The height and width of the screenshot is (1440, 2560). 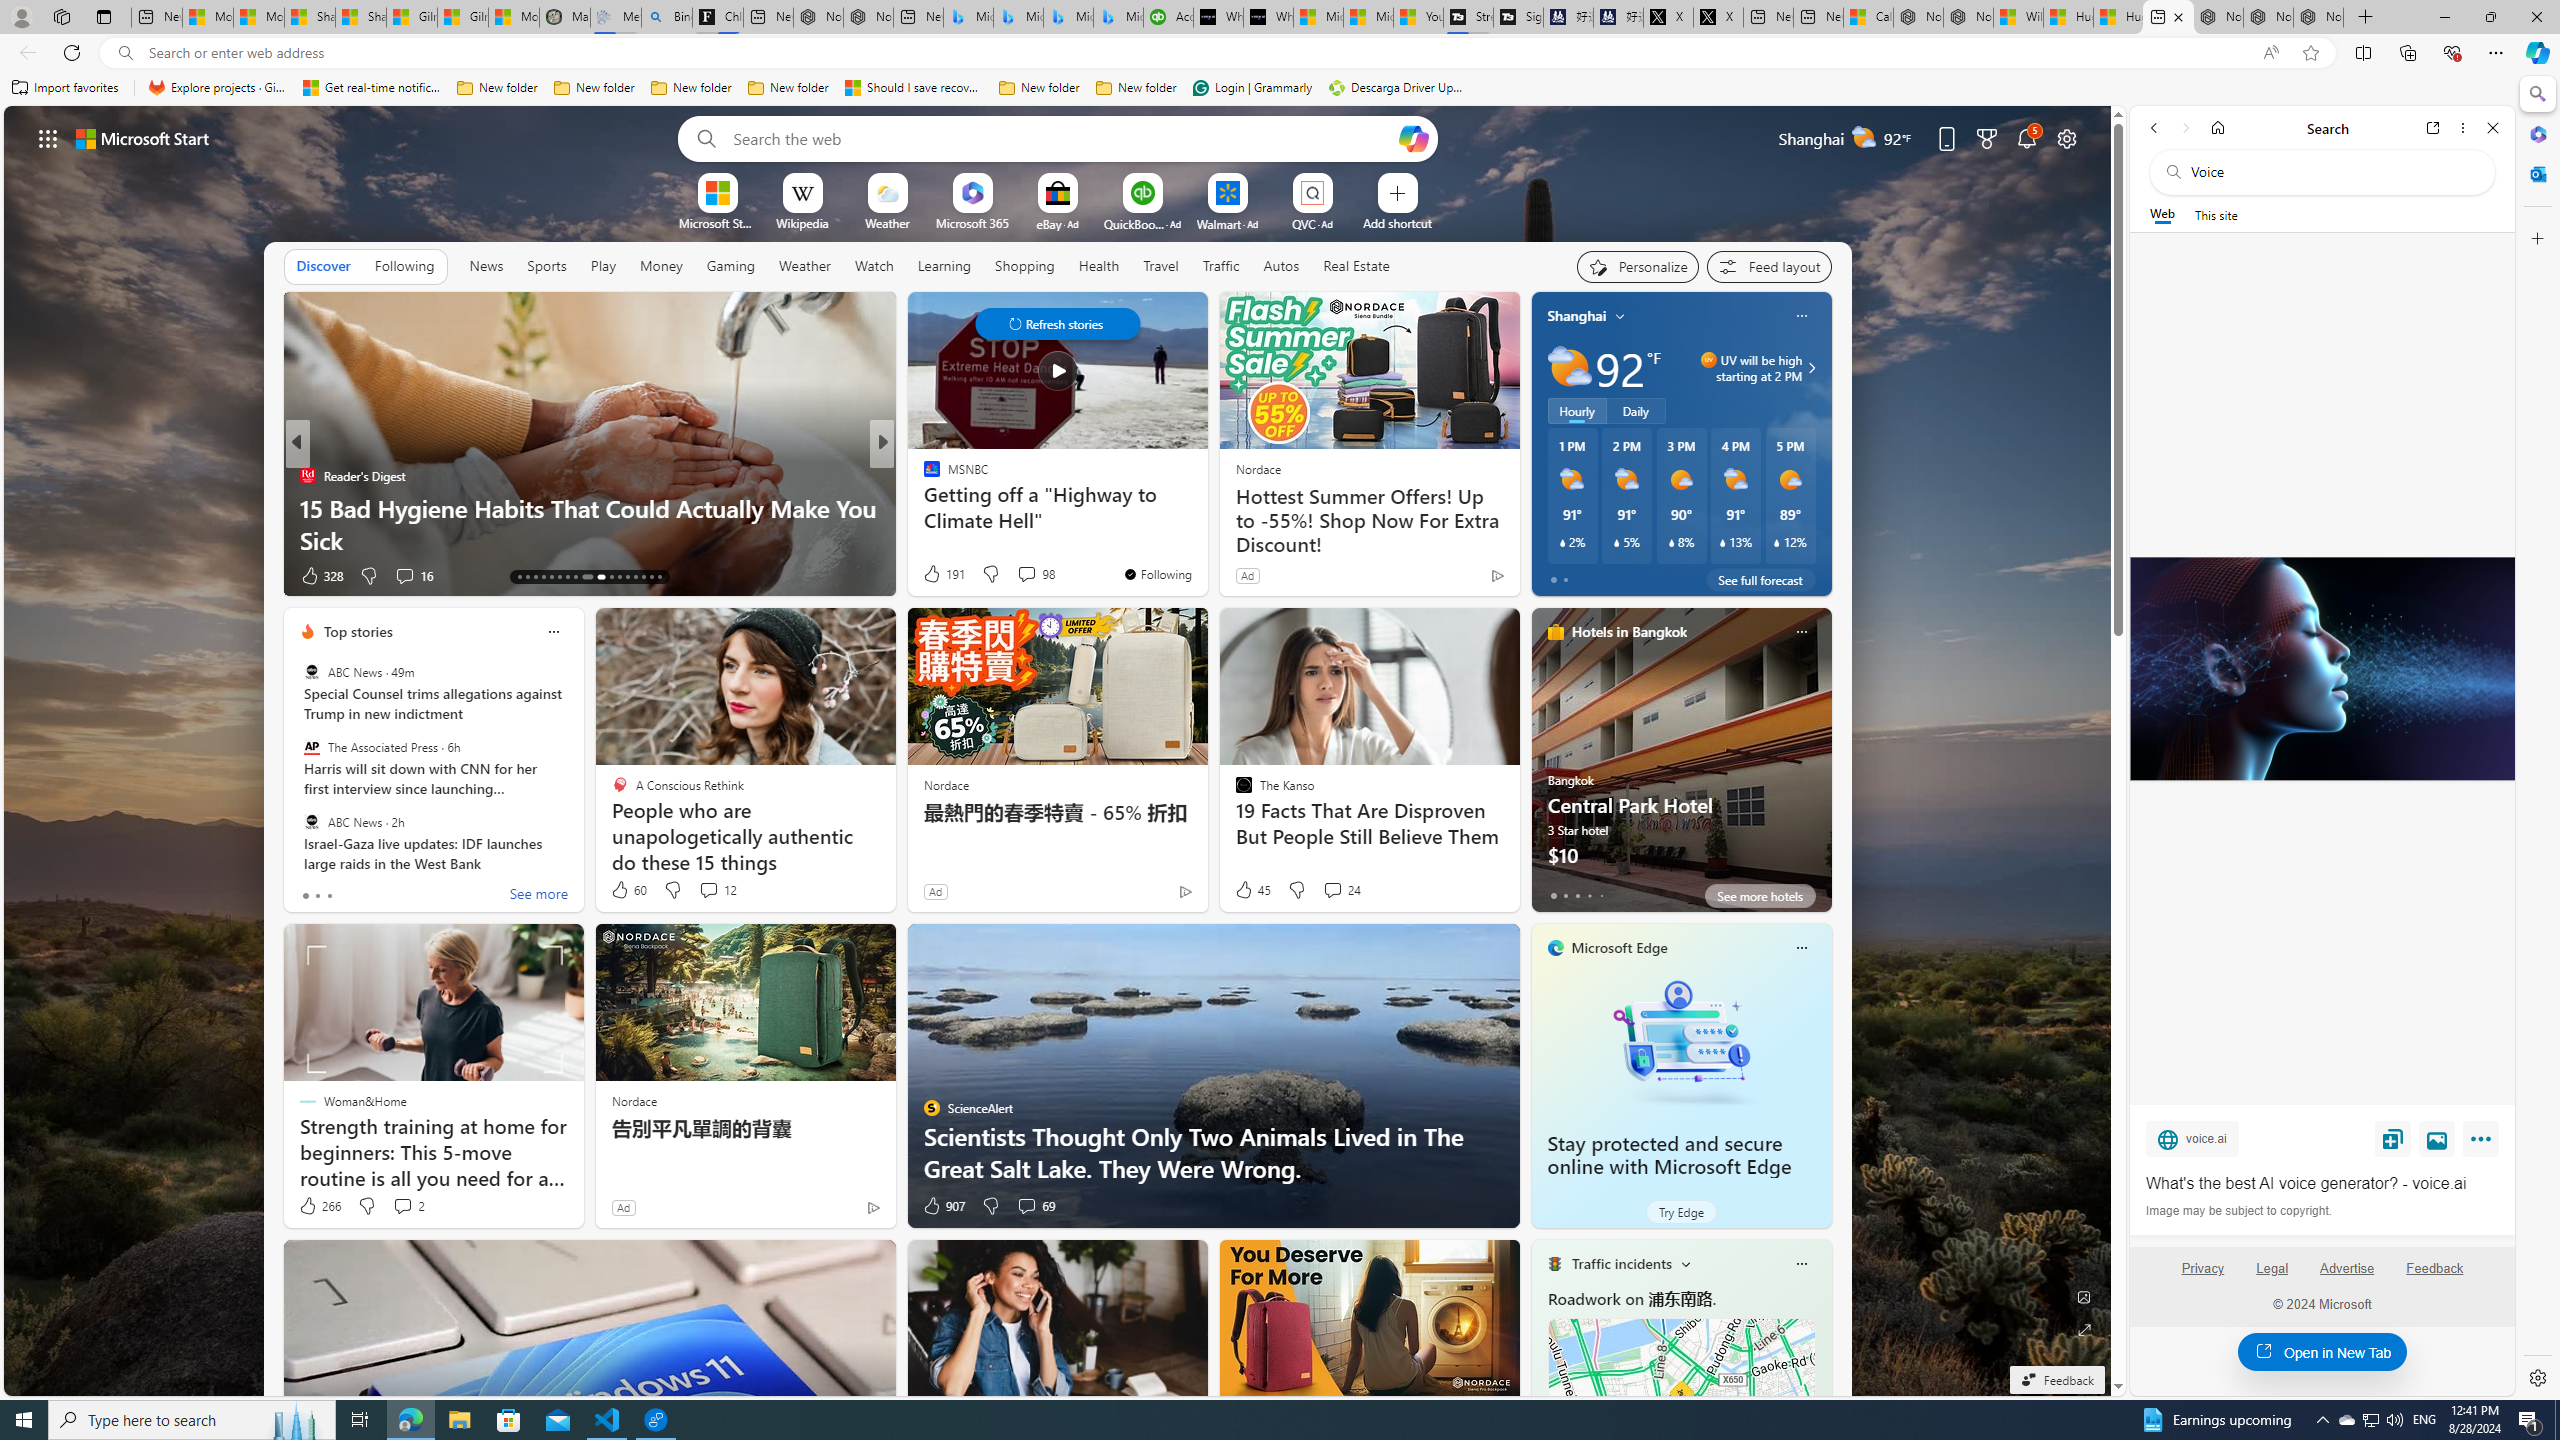 What do you see at coordinates (1620, 316) in the screenshot?
I see `My location` at bounding box center [1620, 316].